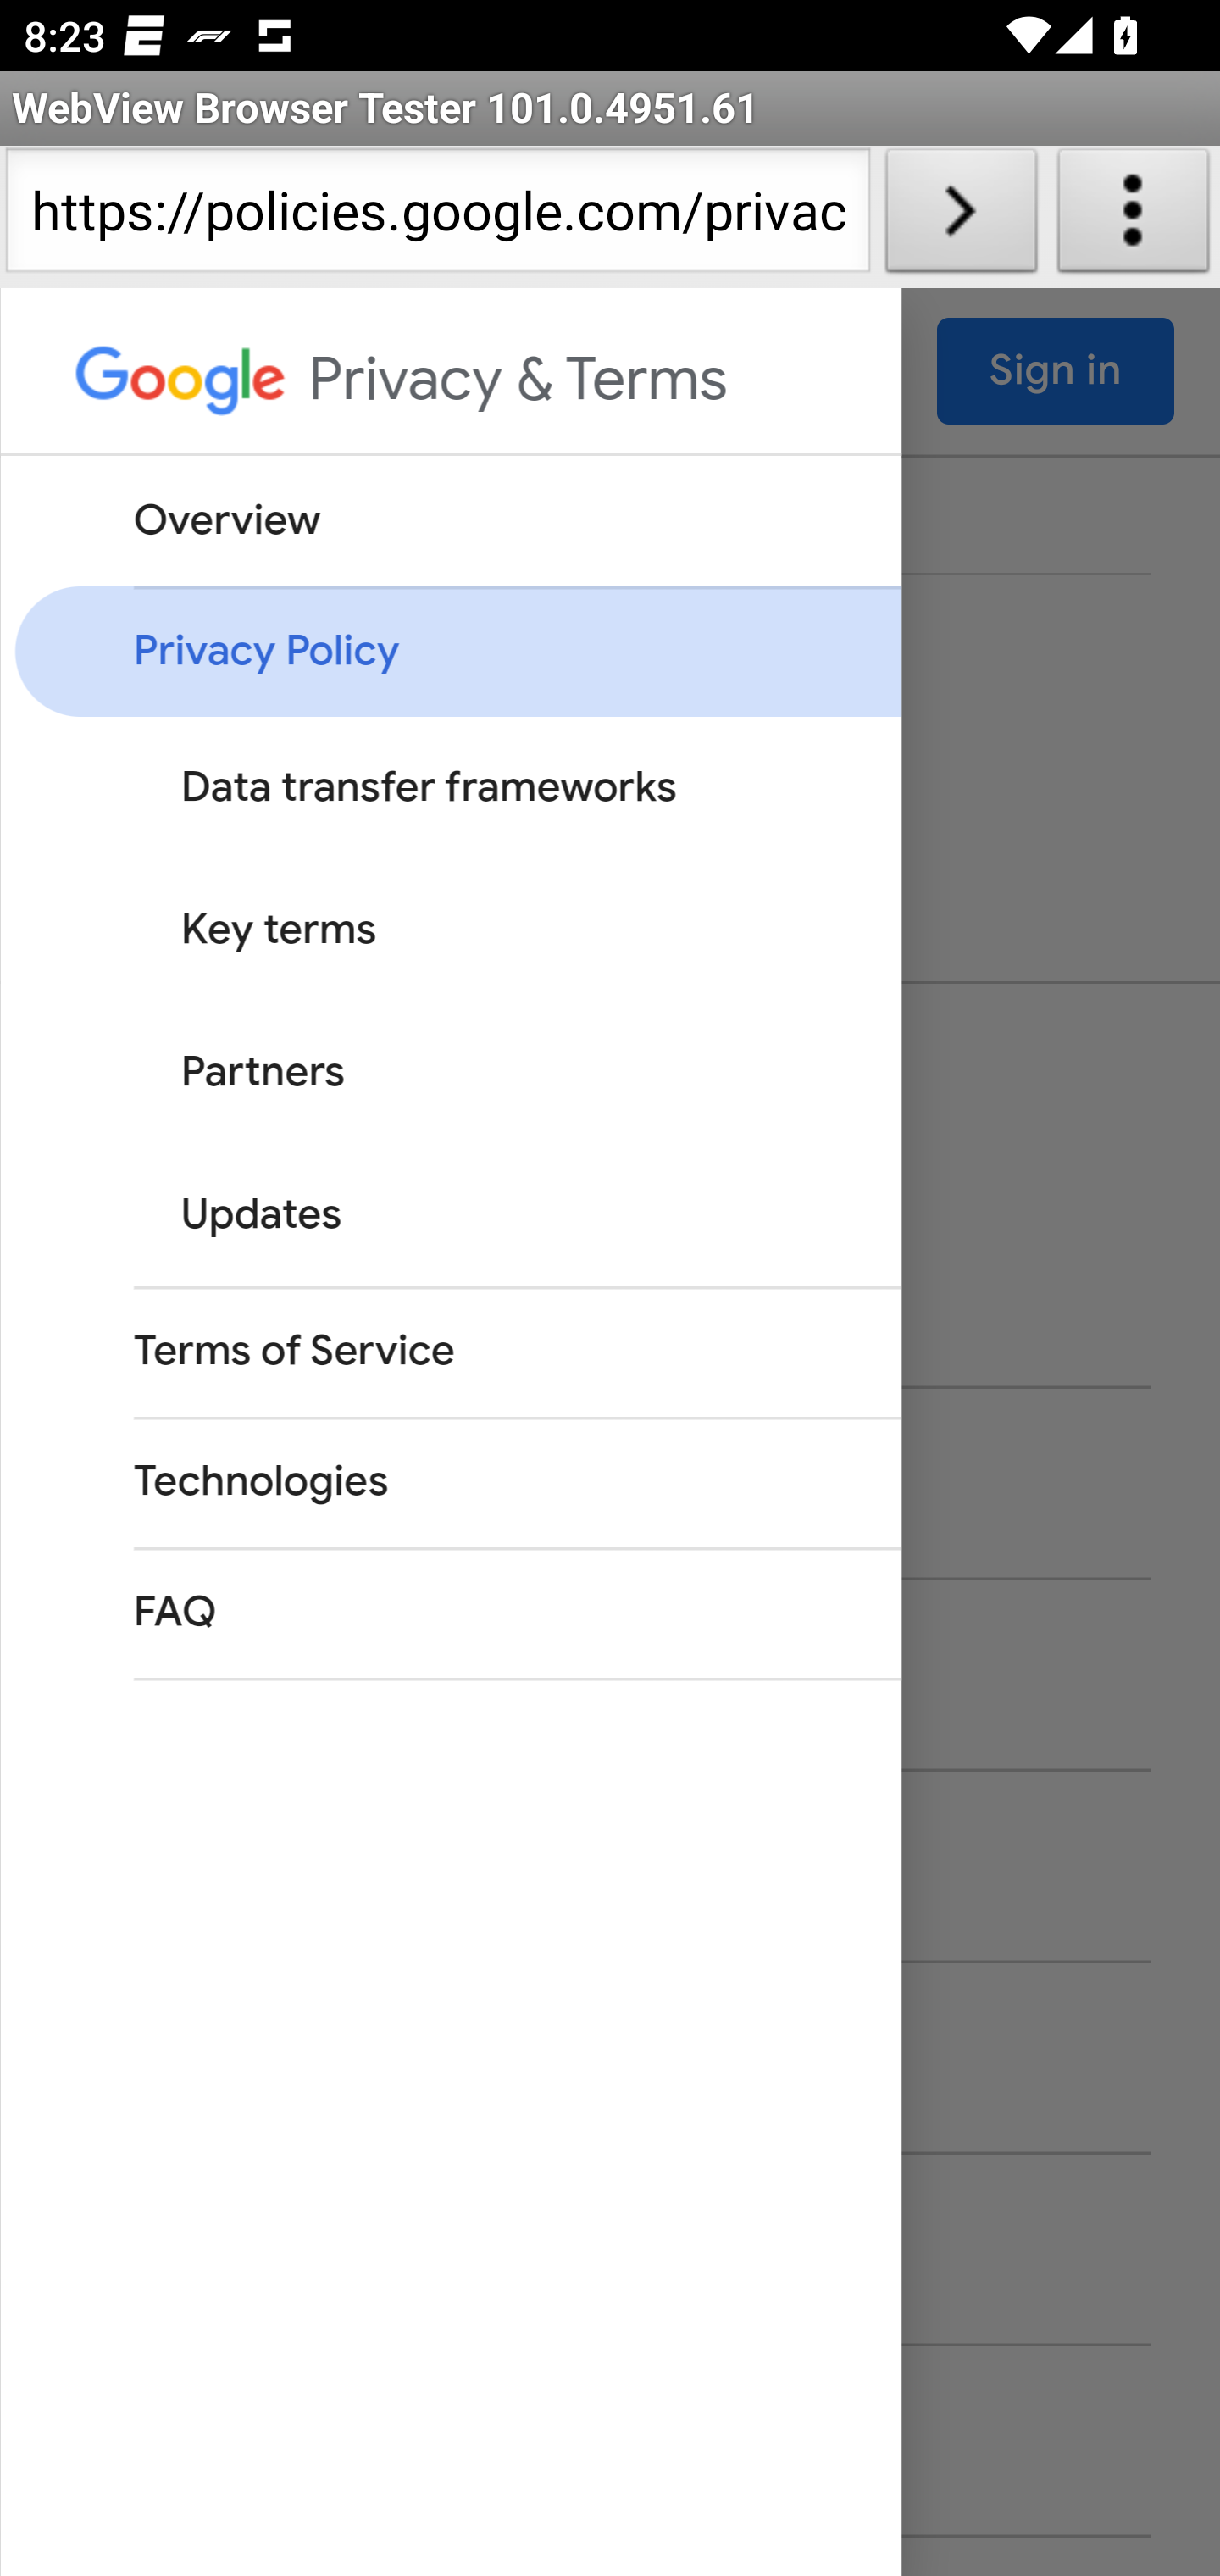  Describe the element at coordinates (457, 654) in the screenshot. I see `Privacy Policy` at that location.